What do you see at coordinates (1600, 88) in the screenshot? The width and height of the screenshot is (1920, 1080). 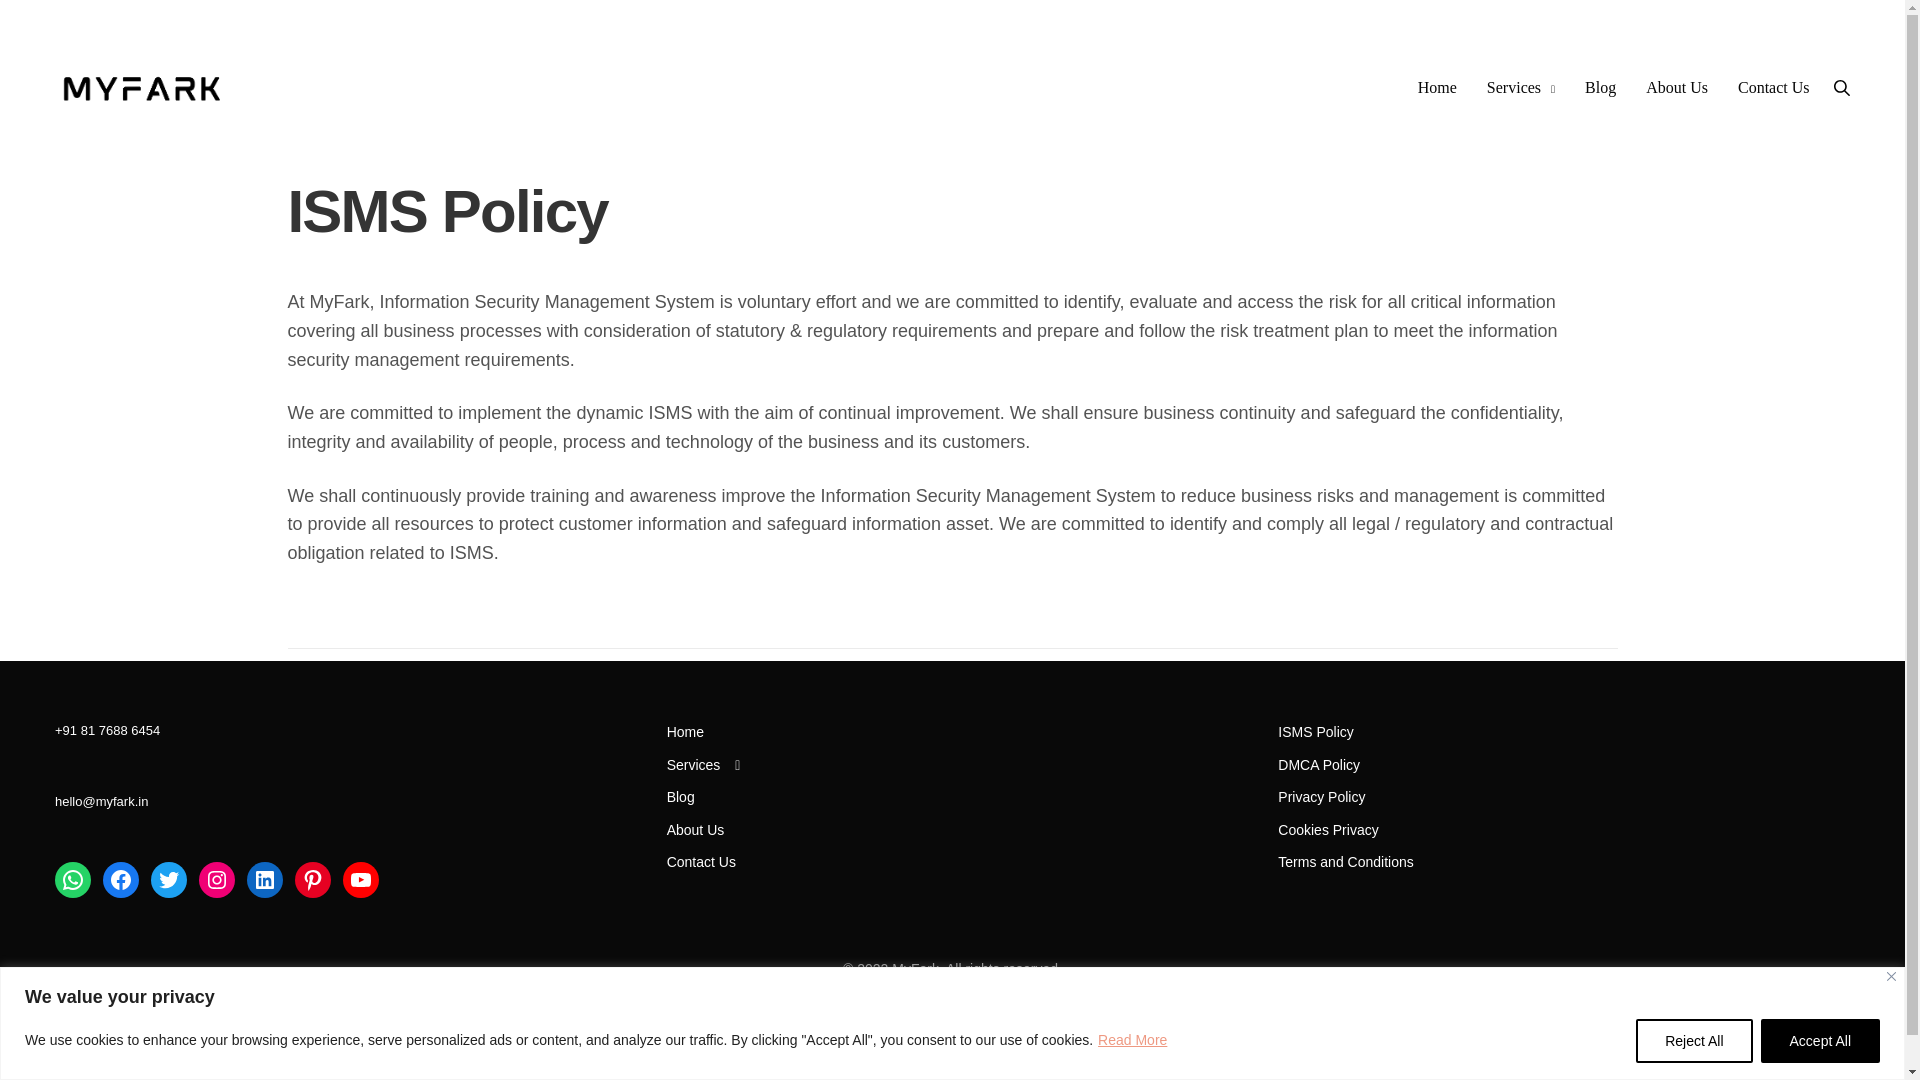 I see `Blog` at bounding box center [1600, 88].